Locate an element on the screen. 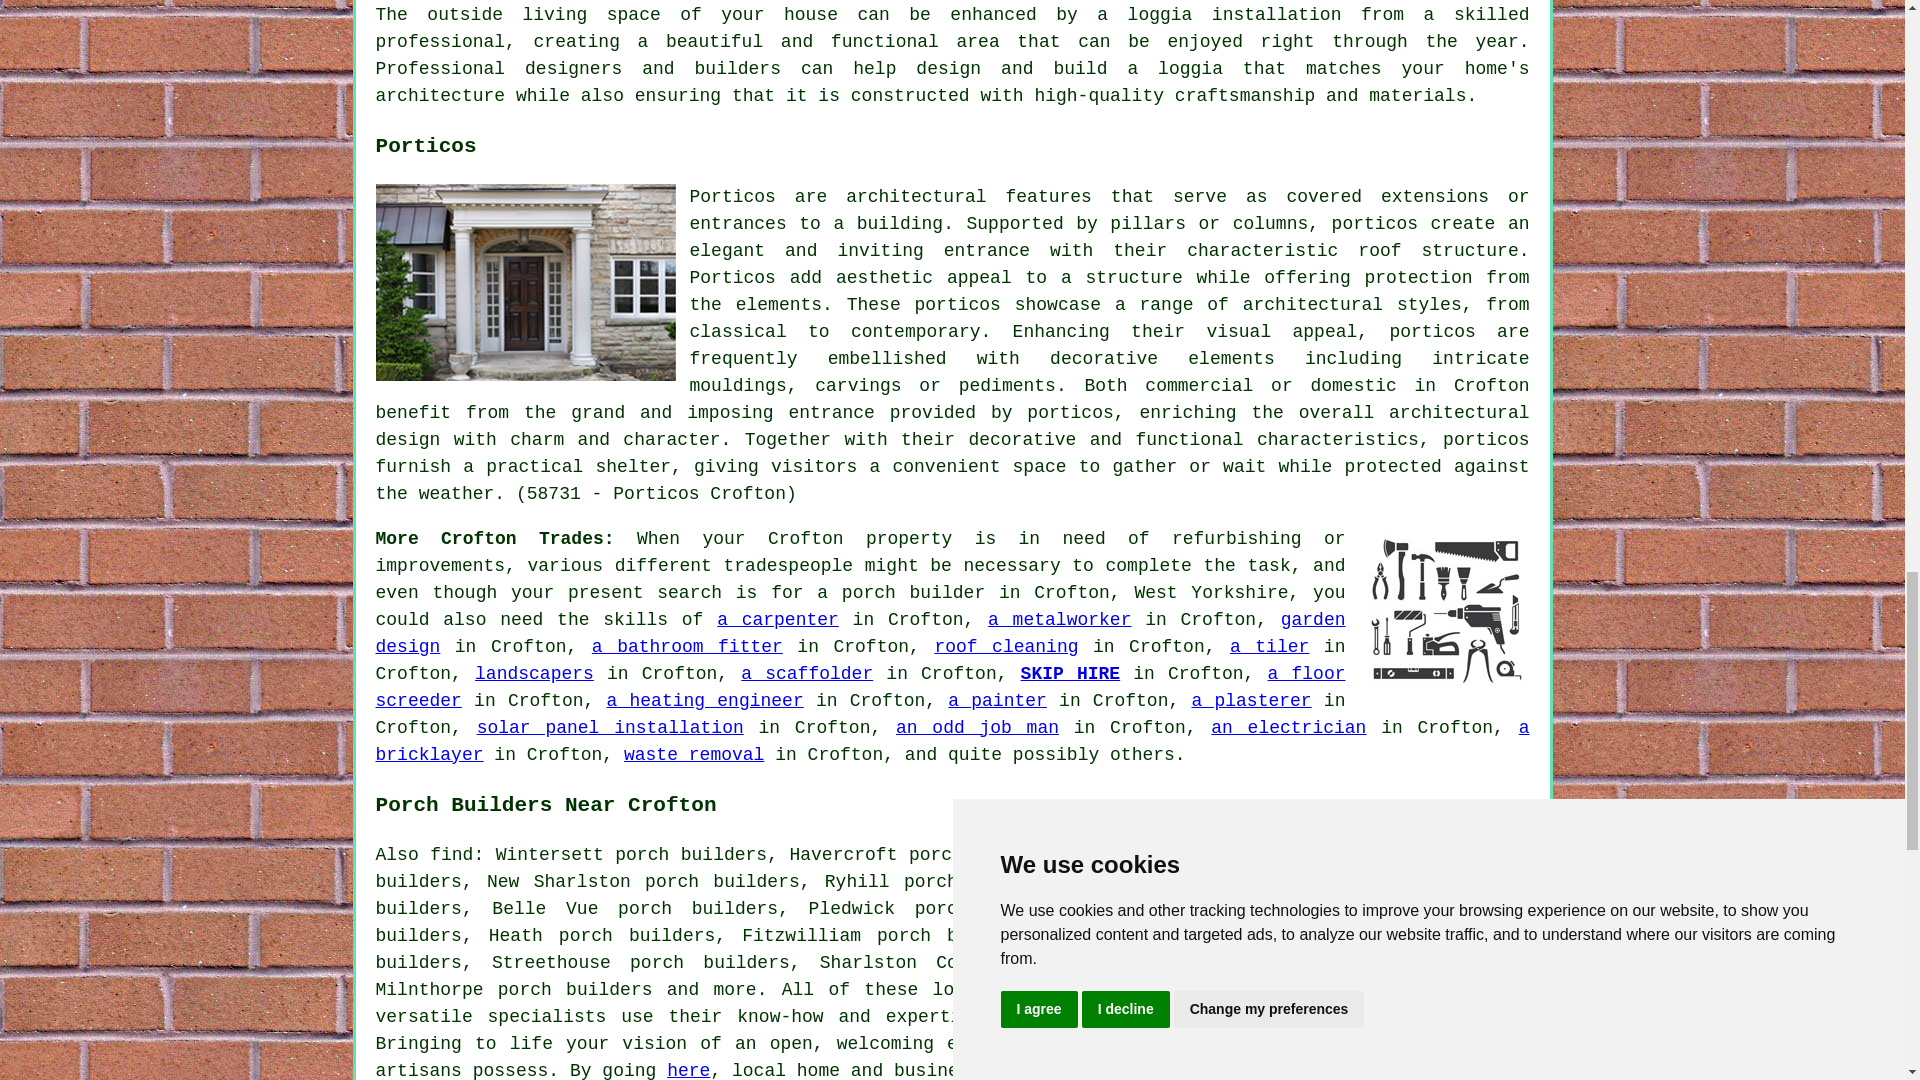 The width and height of the screenshot is (1920, 1080). Porticos Crofton is located at coordinates (526, 282).